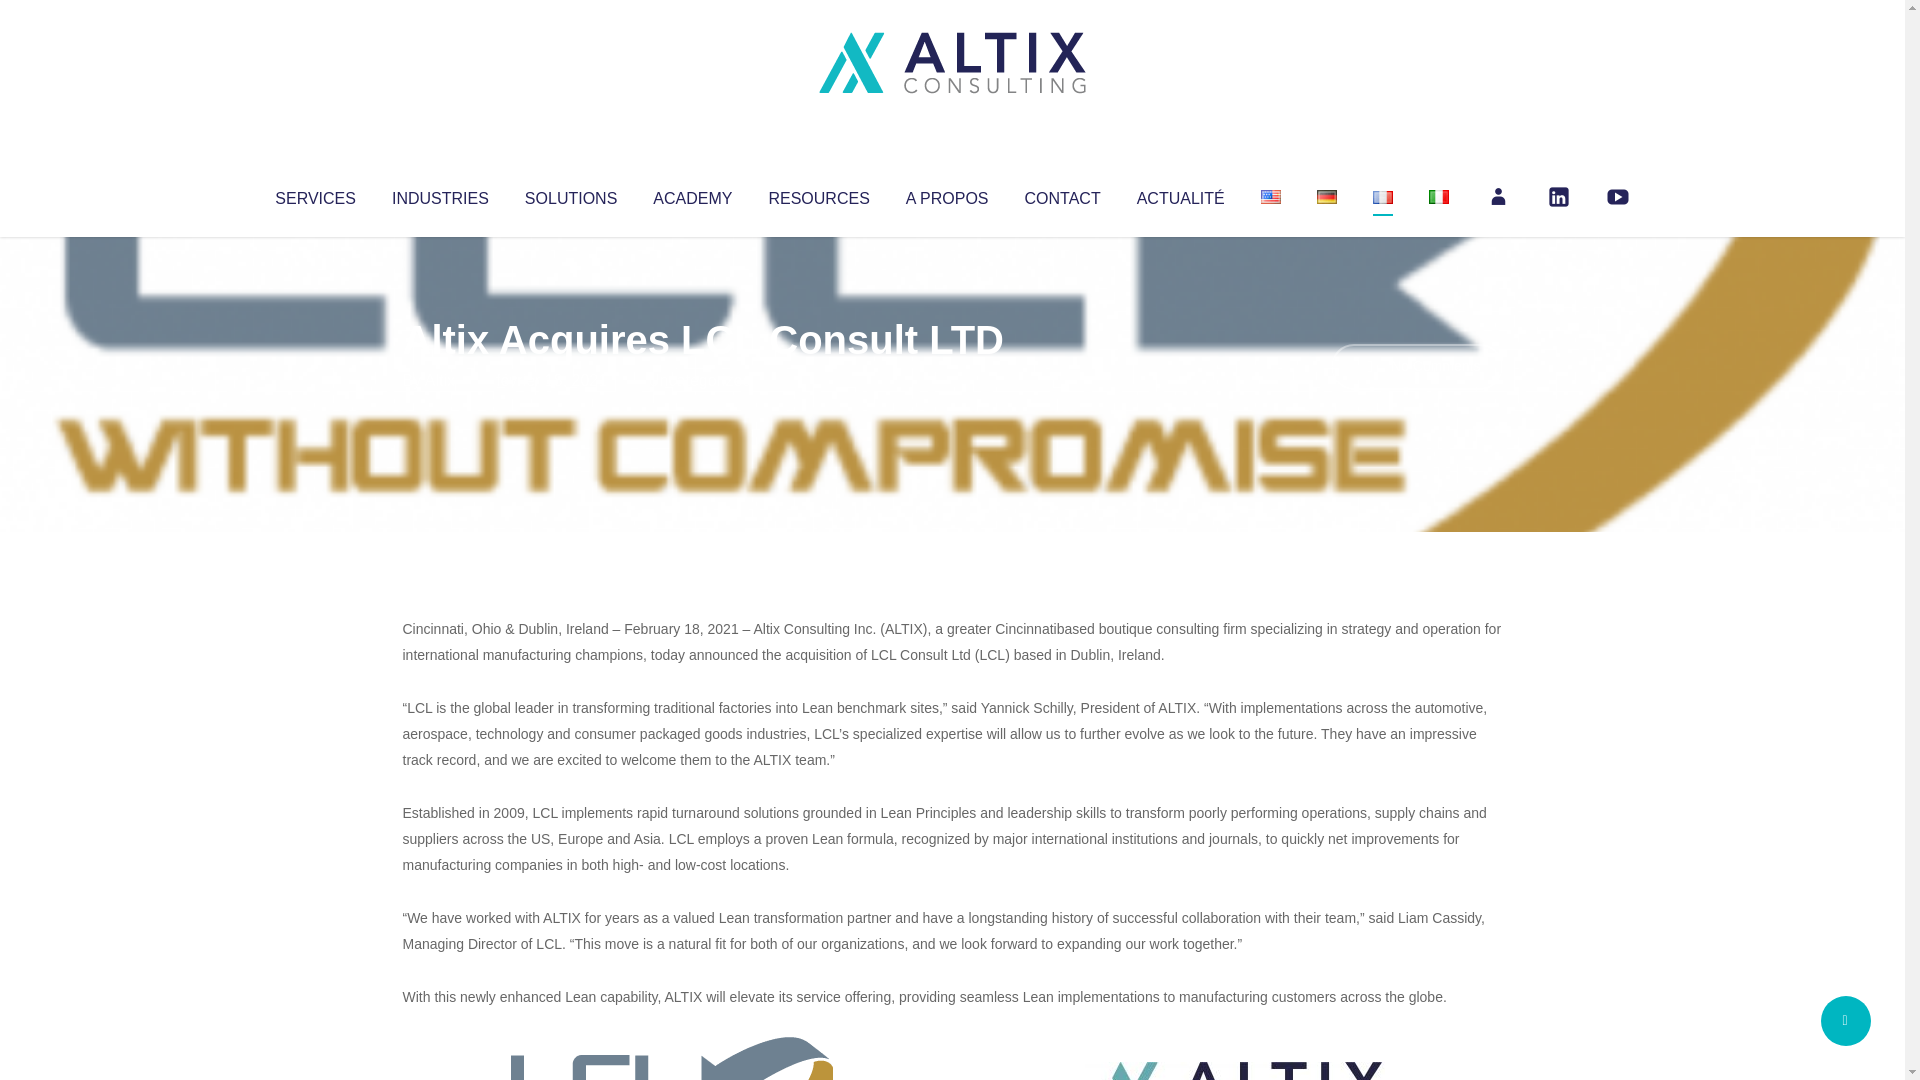  Describe the element at coordinates (818, 194) in the screenshot. I see `RESOURCES` at that location.